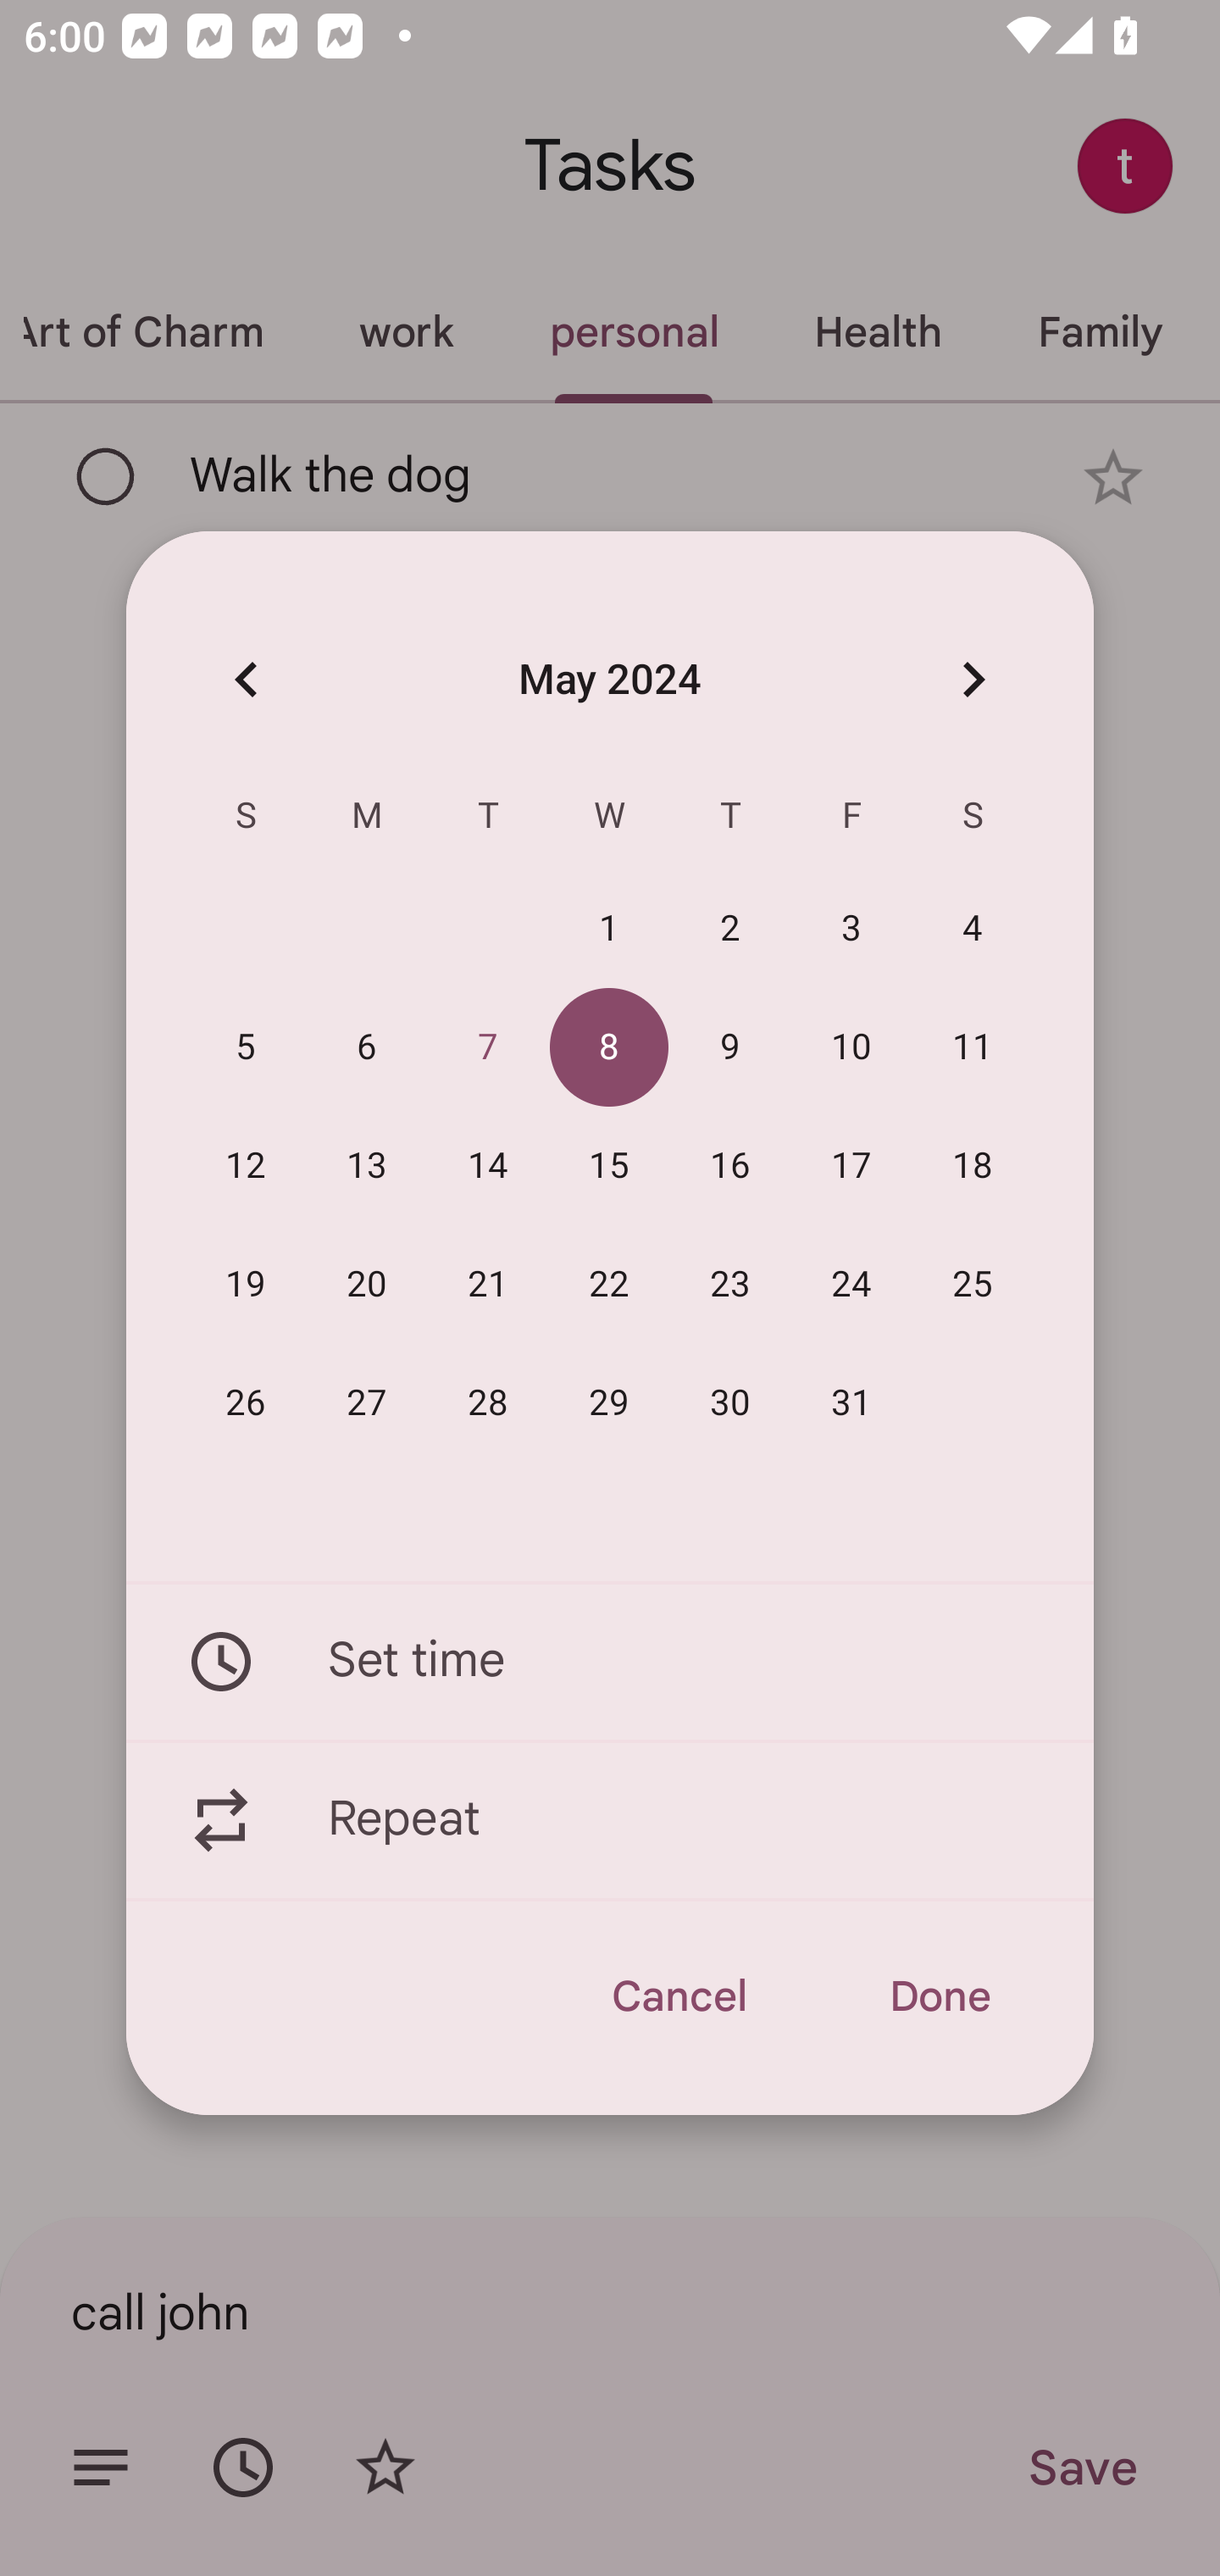  I want to click on 16 16 May 2024, so click(730, 1167).